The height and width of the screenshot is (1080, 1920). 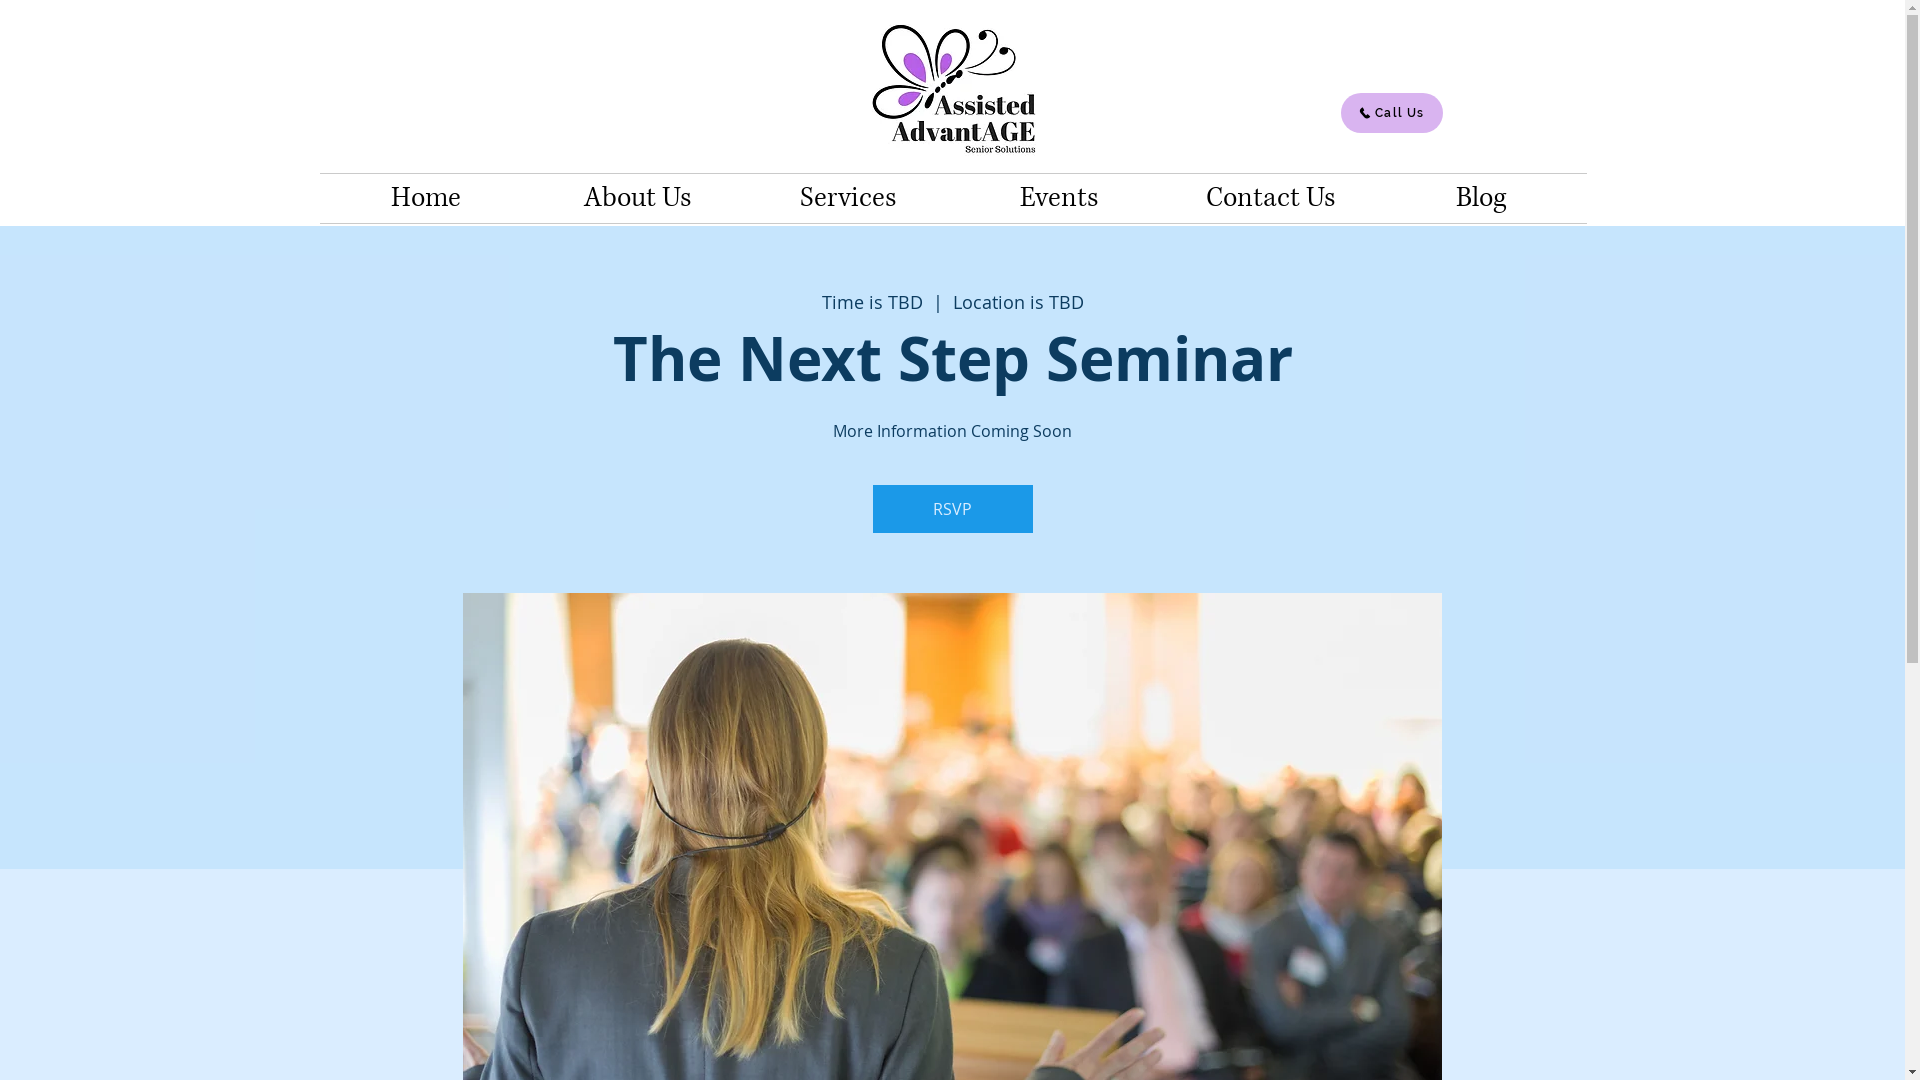 What do you see at coordinates (1270, 198) in the screenshot?
I see `Contact Us` at bounding box center [1270, 198].